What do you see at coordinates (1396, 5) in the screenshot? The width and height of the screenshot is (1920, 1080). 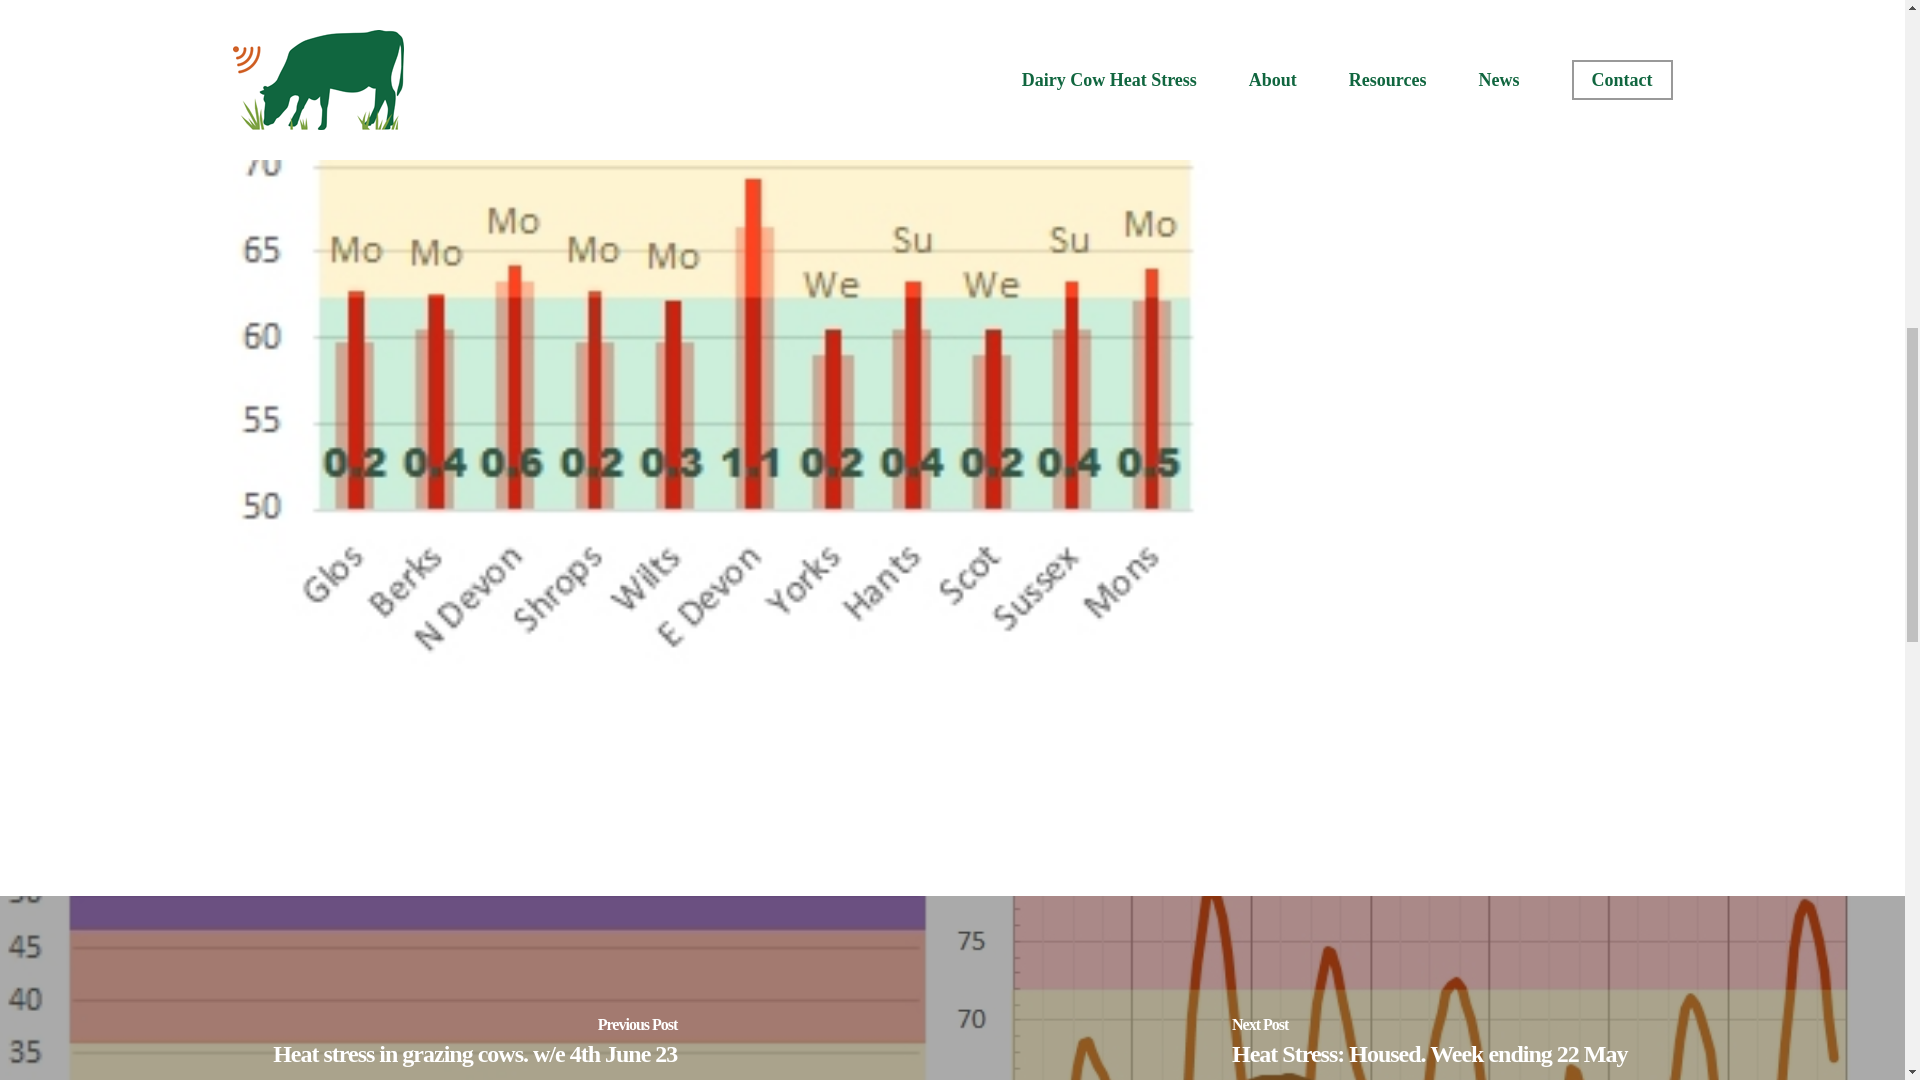 I see `Heat Stress` at bounding box center [1396, 5].